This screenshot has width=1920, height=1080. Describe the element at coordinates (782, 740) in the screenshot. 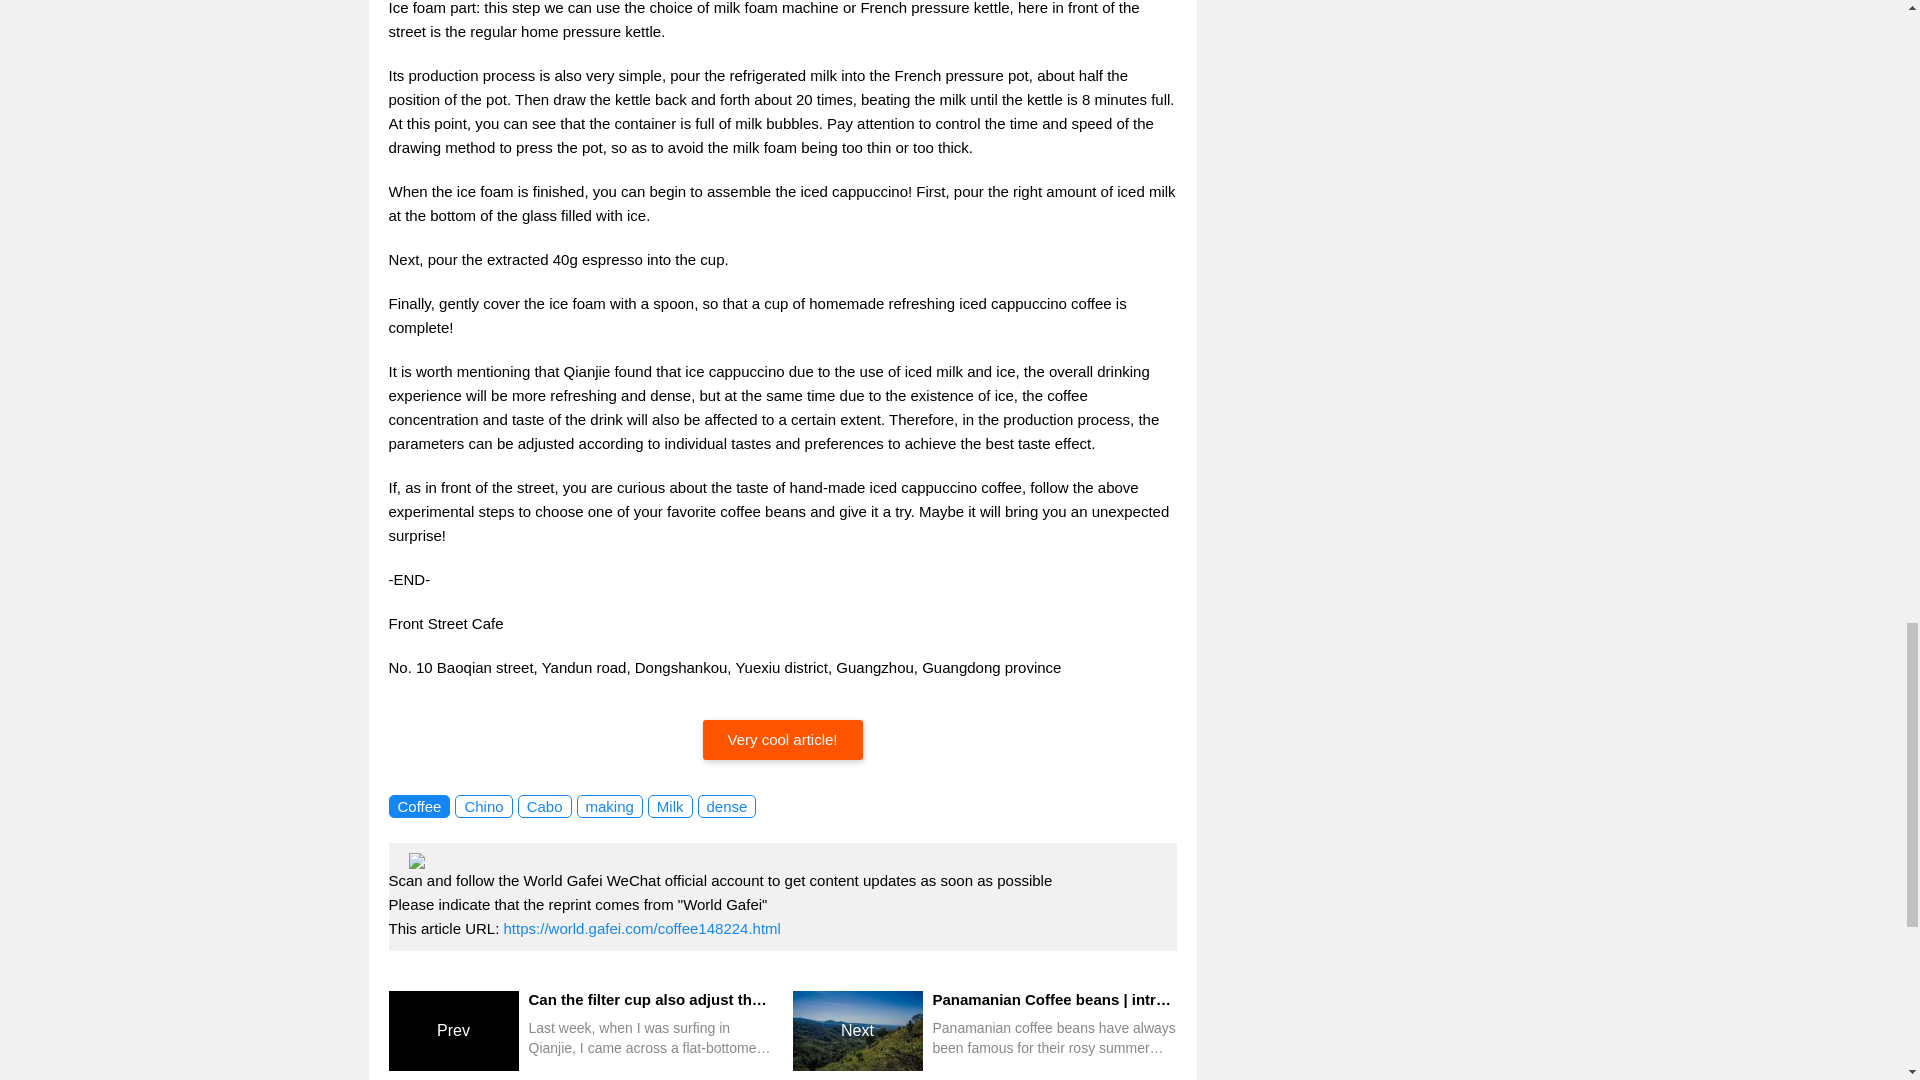

I see `Very cool article!` at that location.